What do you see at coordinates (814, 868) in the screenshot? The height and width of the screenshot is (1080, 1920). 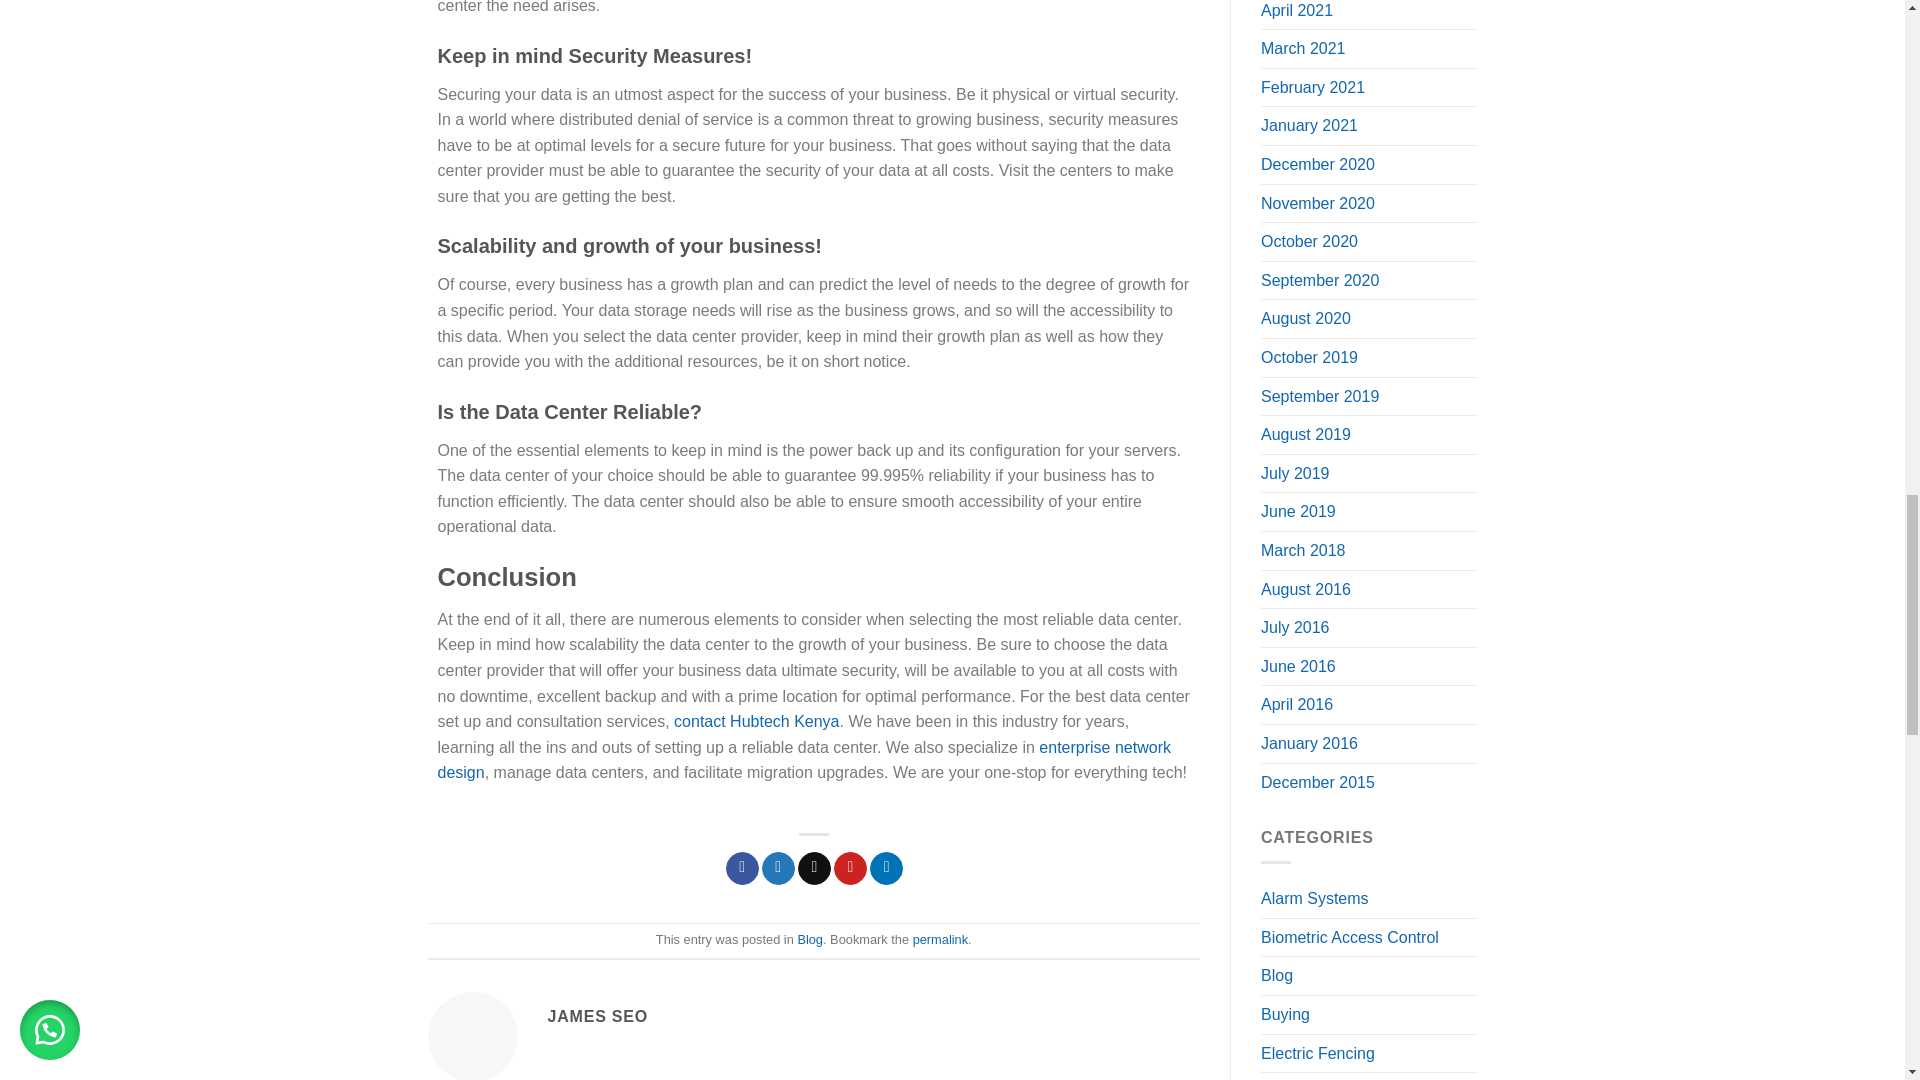 I see `Email to a Friend` at bounding box center [814, 868].